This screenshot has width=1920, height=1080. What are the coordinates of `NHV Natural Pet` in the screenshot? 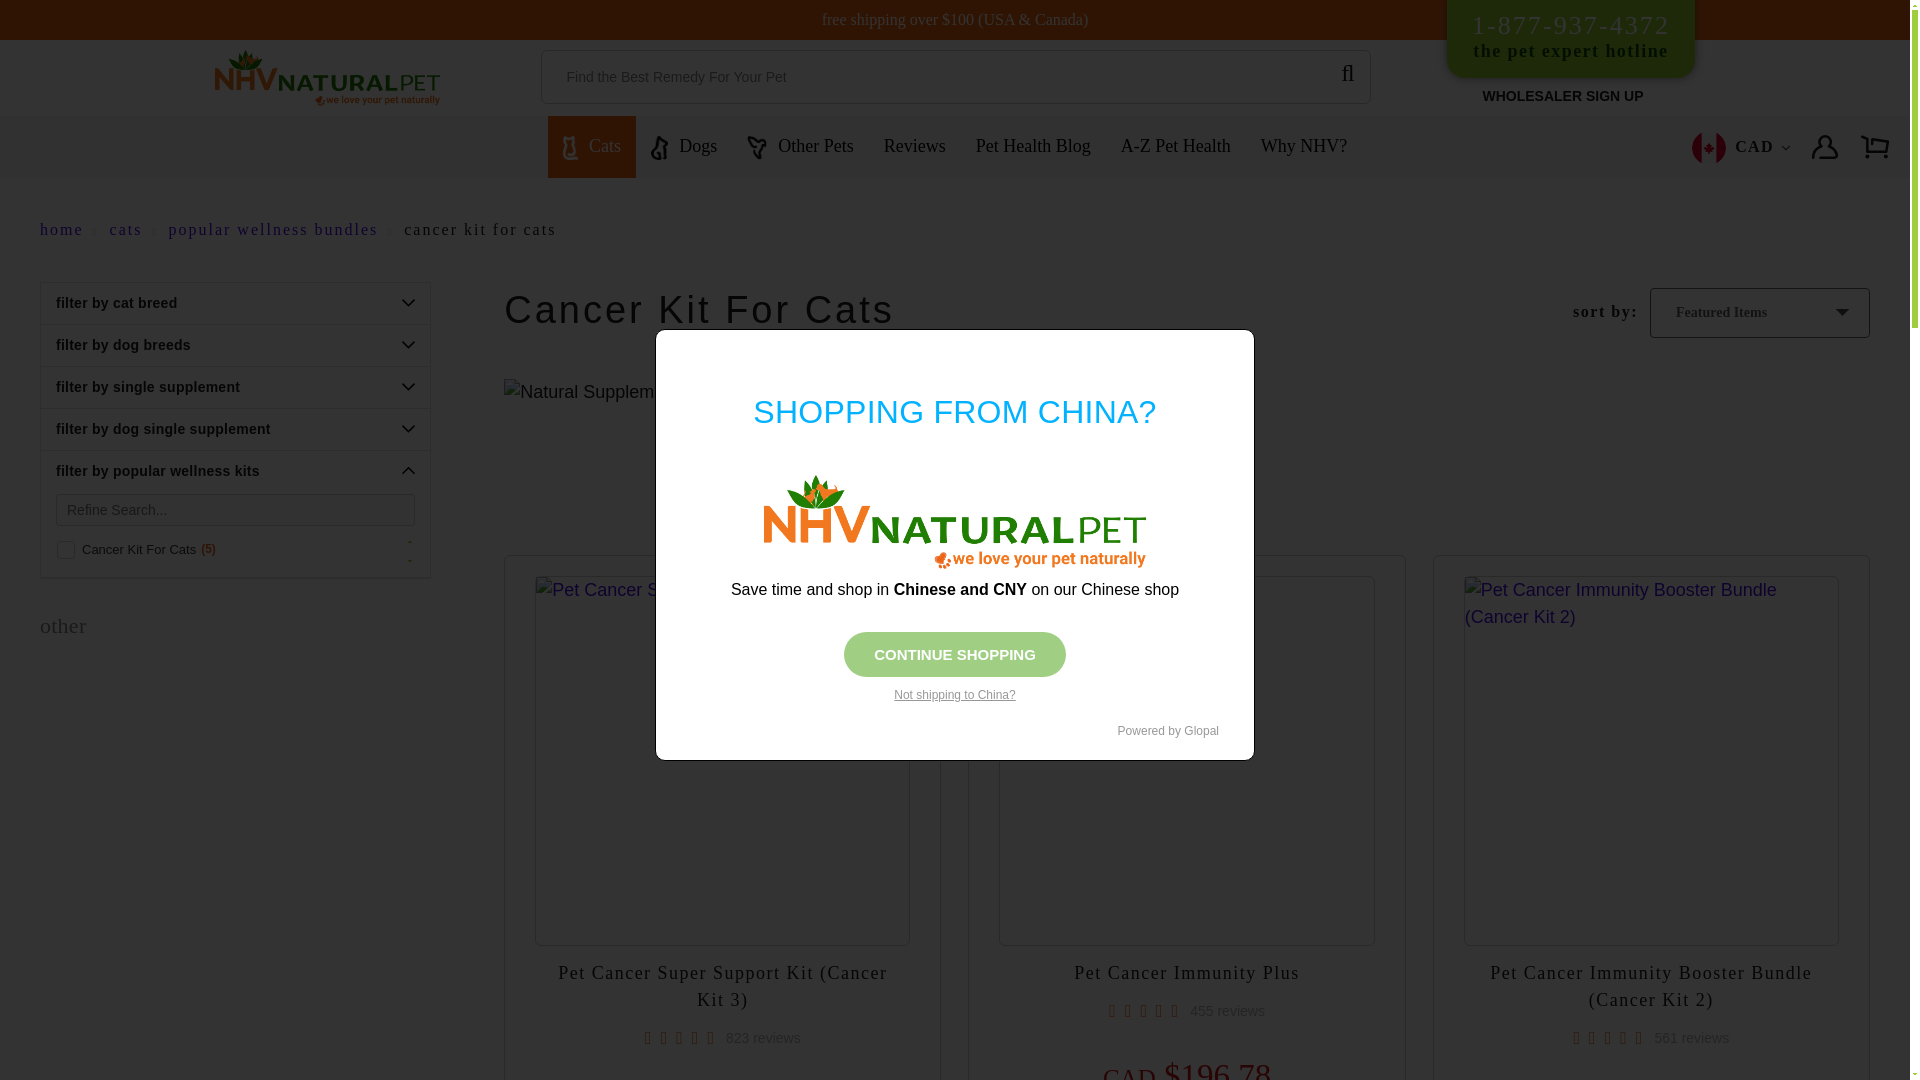 It's located at (1814, 150).